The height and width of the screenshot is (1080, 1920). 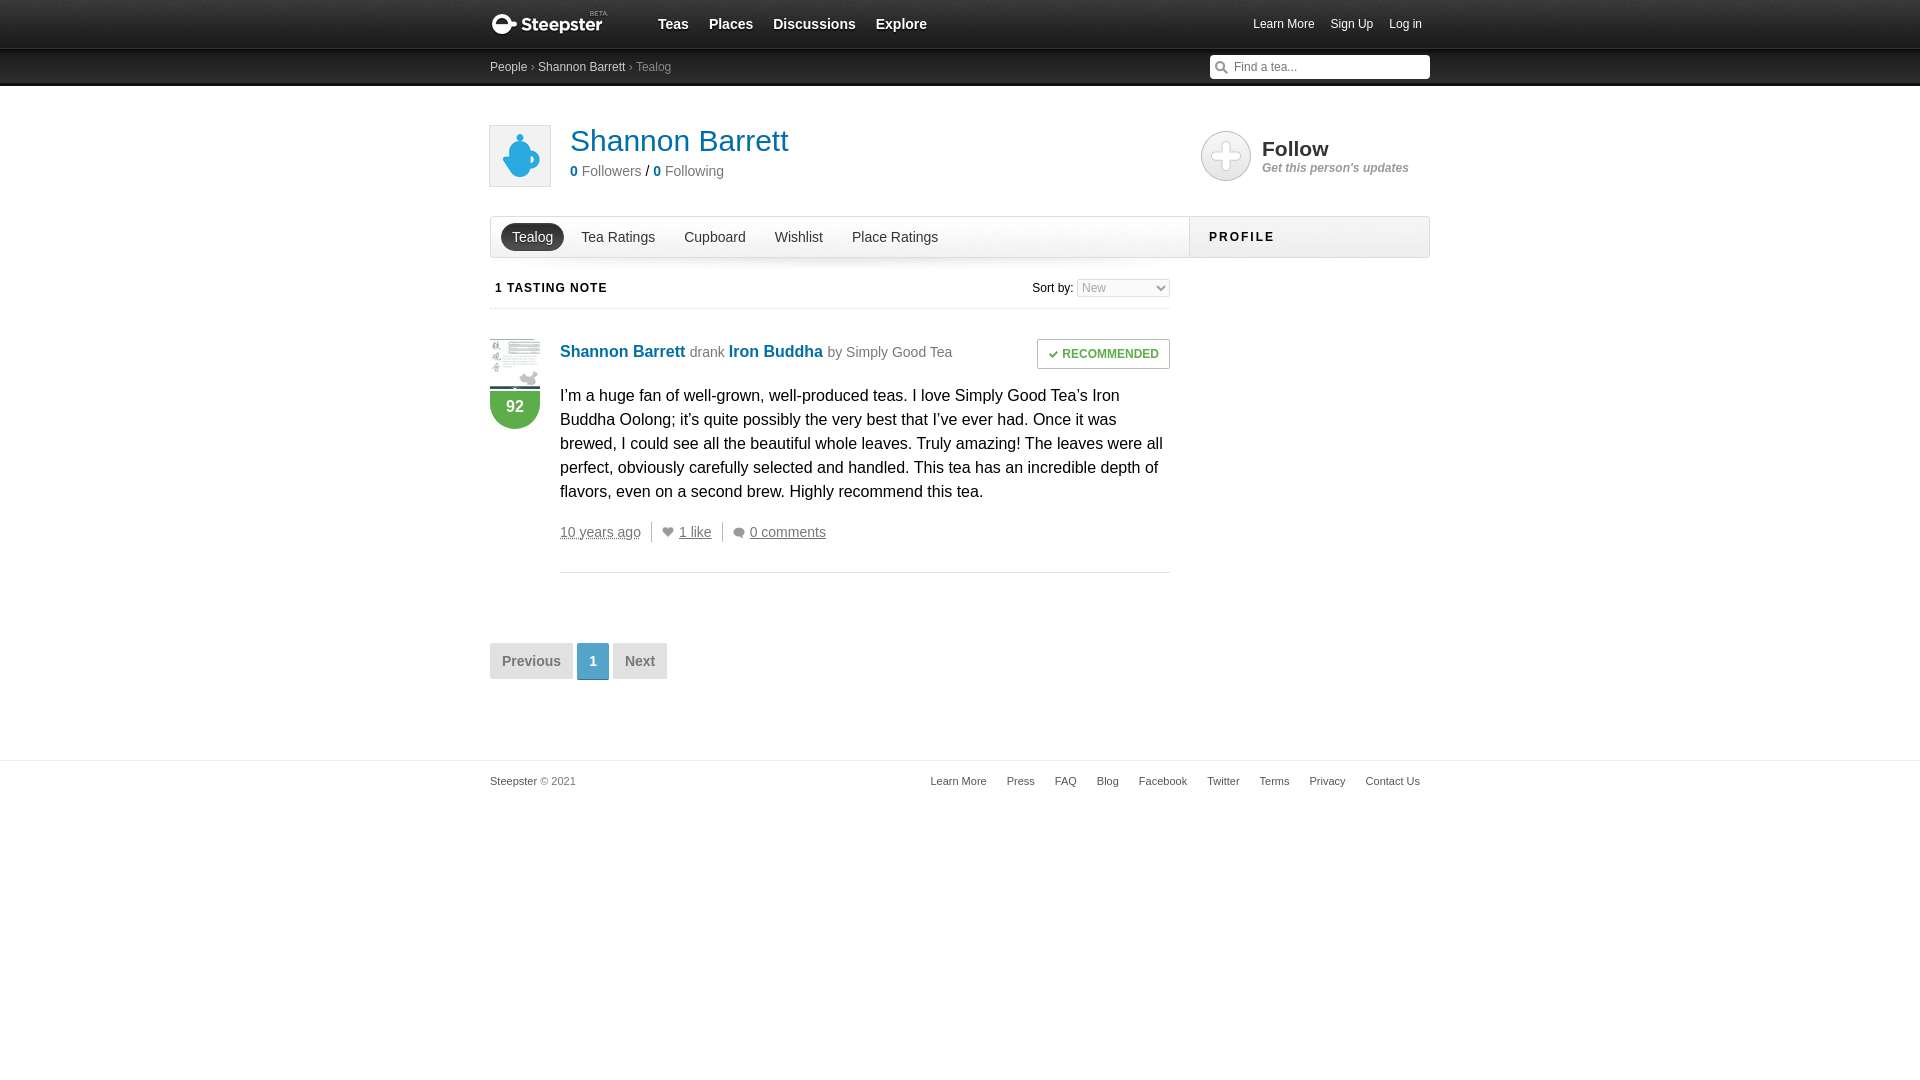 What do you see at coordinates (508, 67) in the screenshot?
I see `People` at bounding box center [508, 67].